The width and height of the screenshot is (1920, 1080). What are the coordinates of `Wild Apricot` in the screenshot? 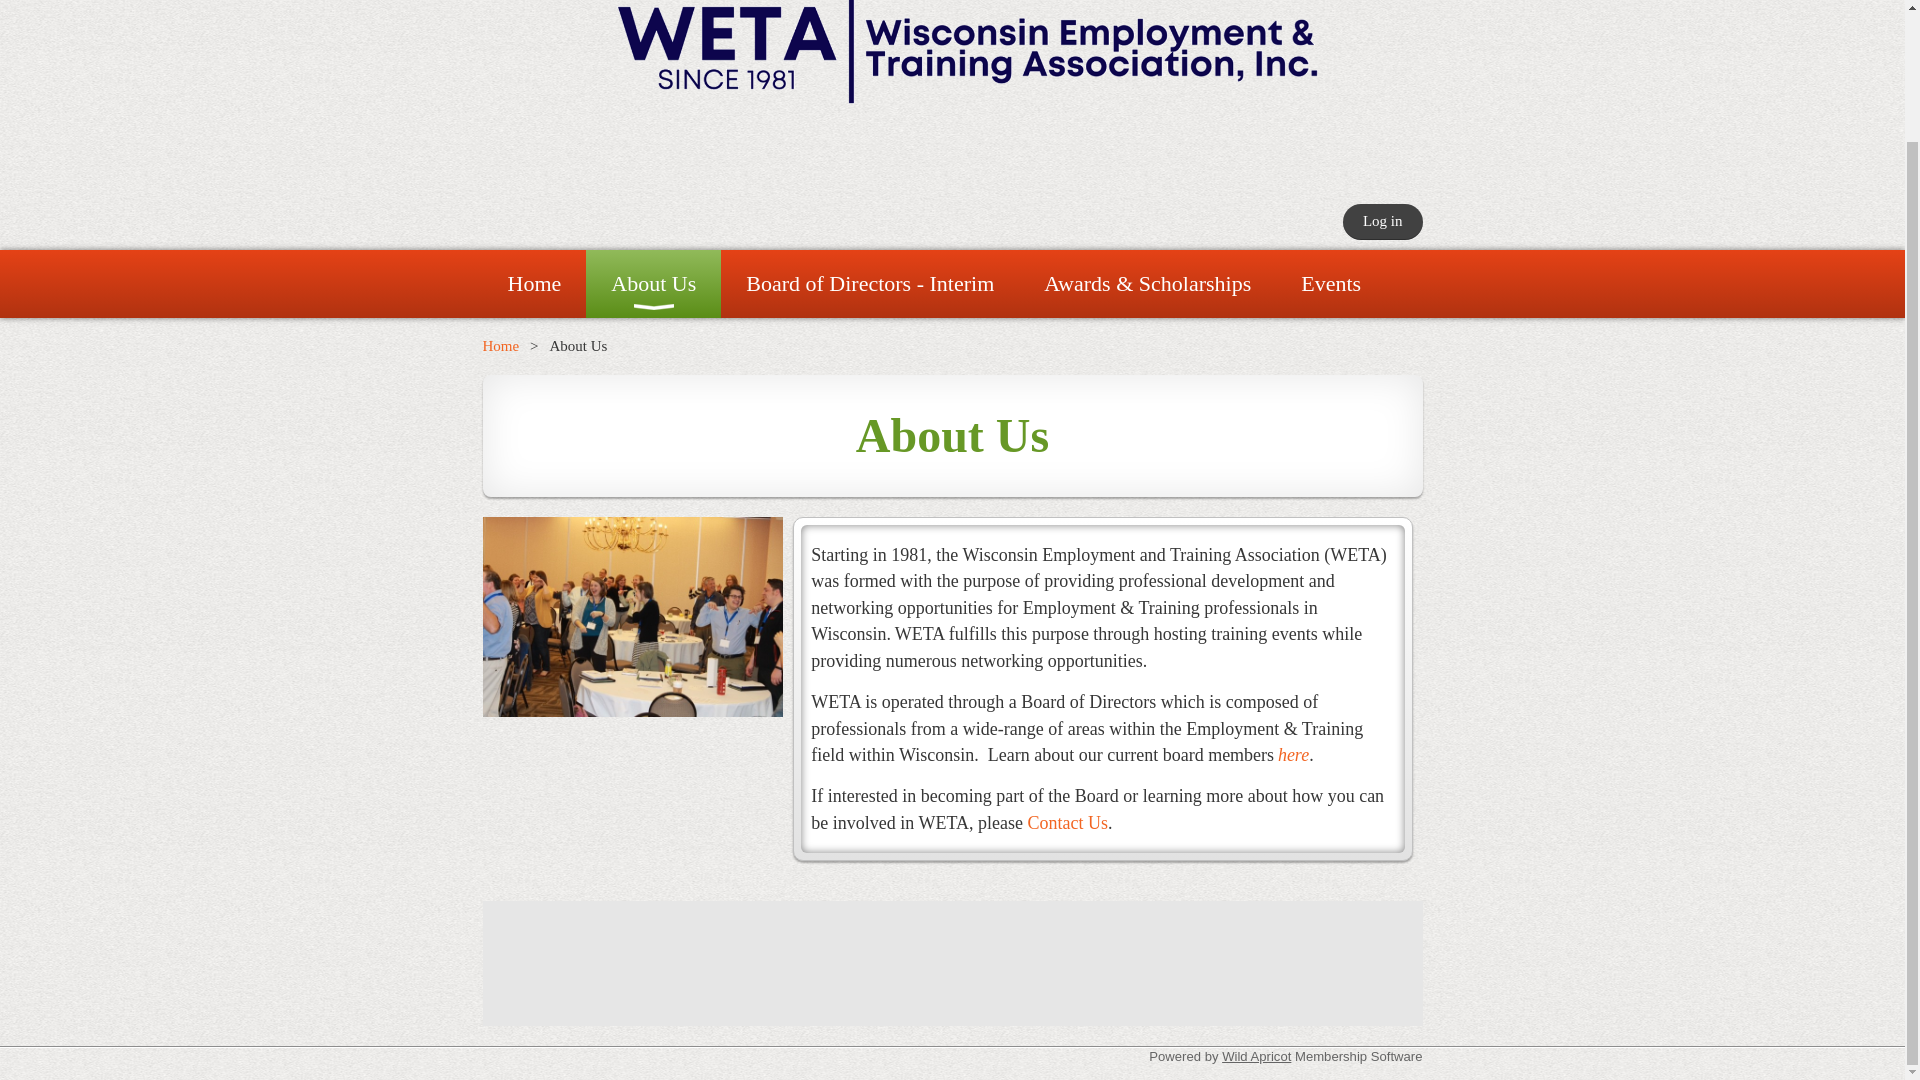 It's located at (1256, 1056).